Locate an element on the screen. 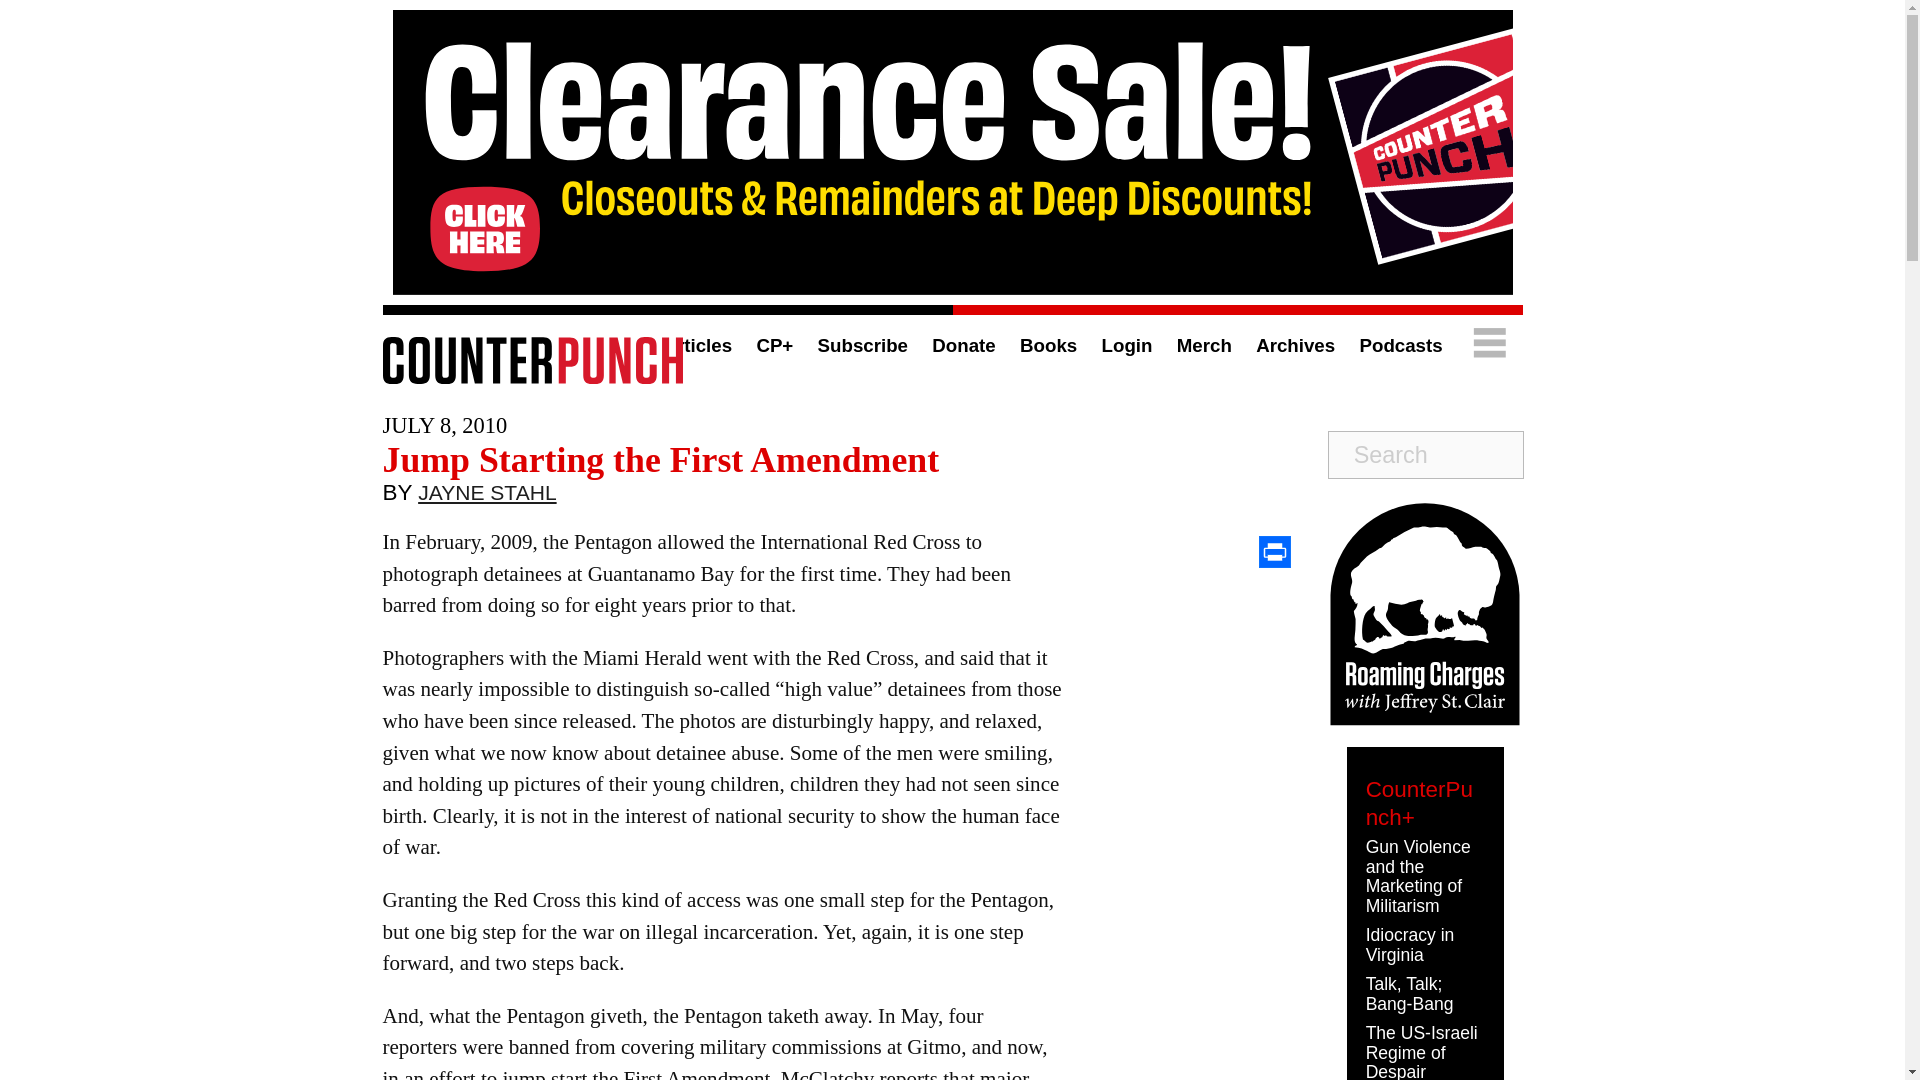 This screenshot has height=1080, width=1920. Podcasts is located at coordinates (1400, 345).